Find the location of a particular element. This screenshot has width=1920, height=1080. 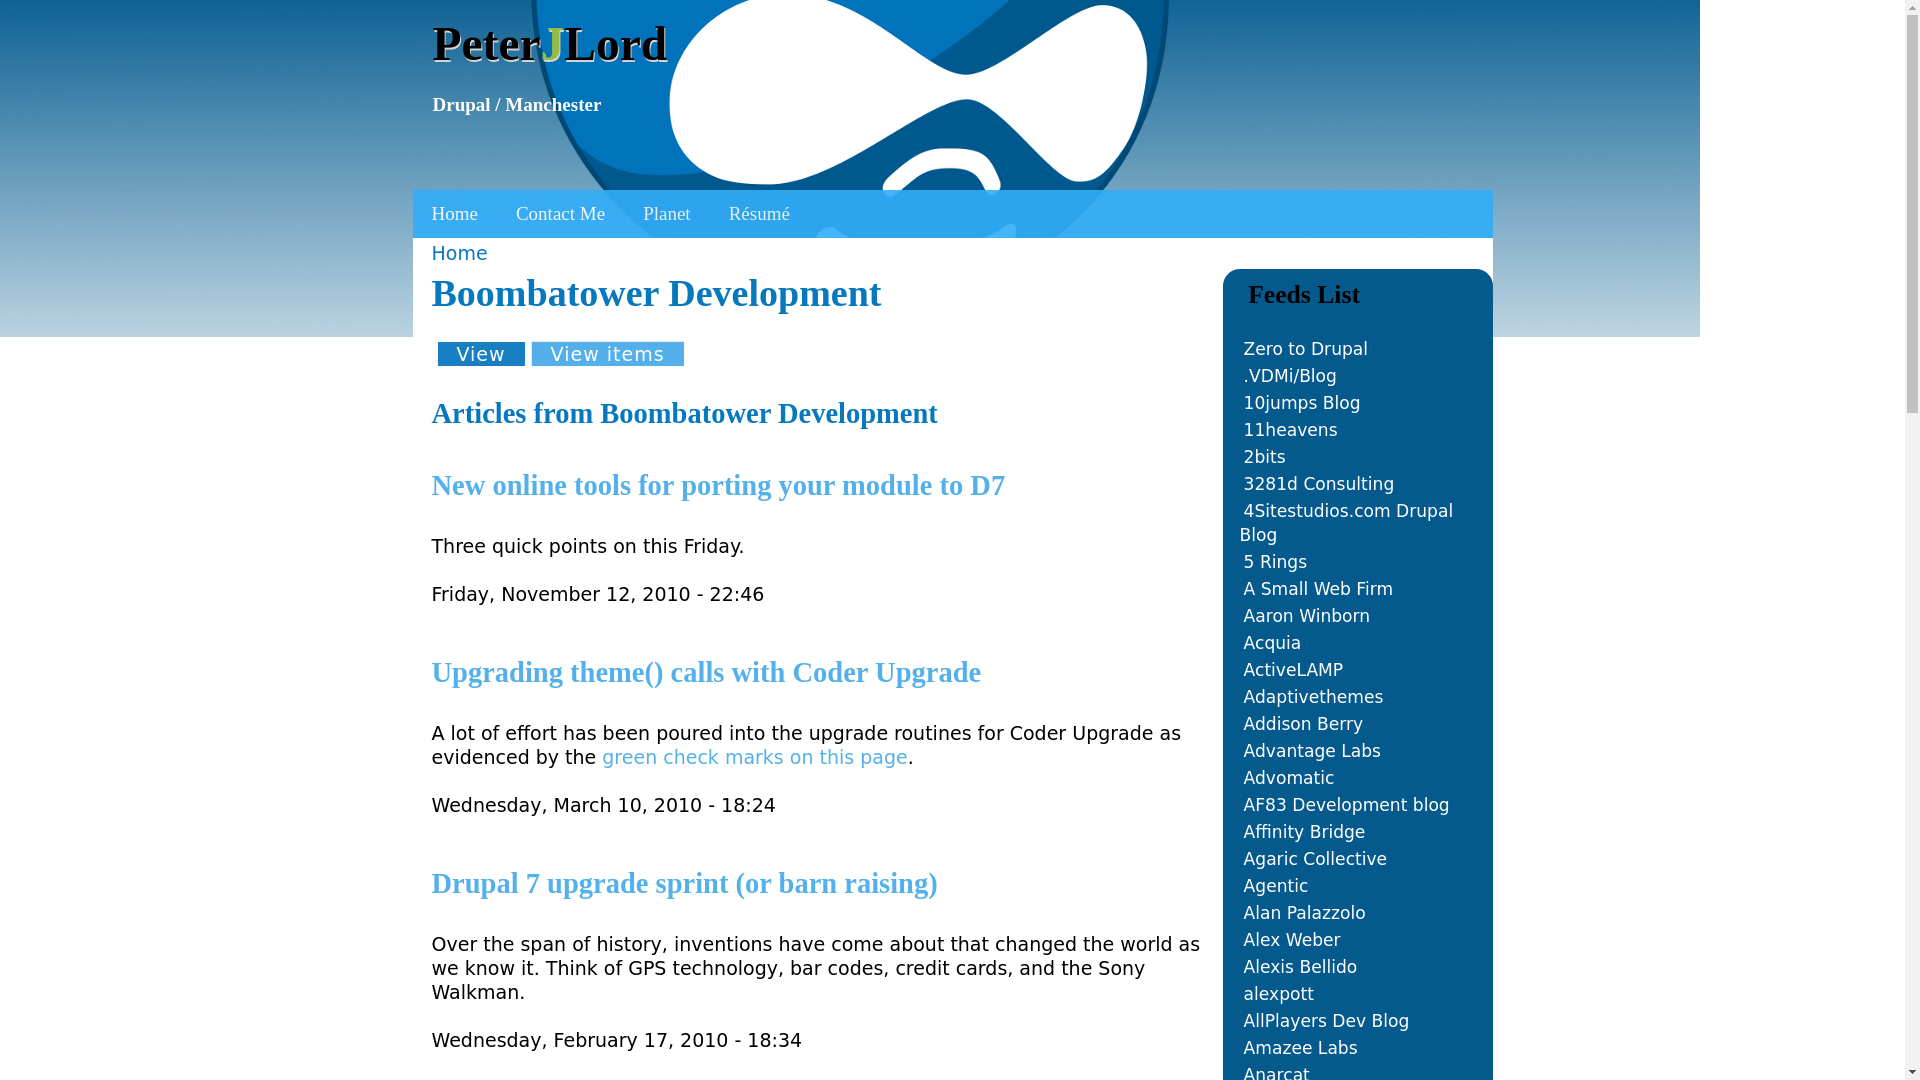

Home is located at coordinates (454, 214).